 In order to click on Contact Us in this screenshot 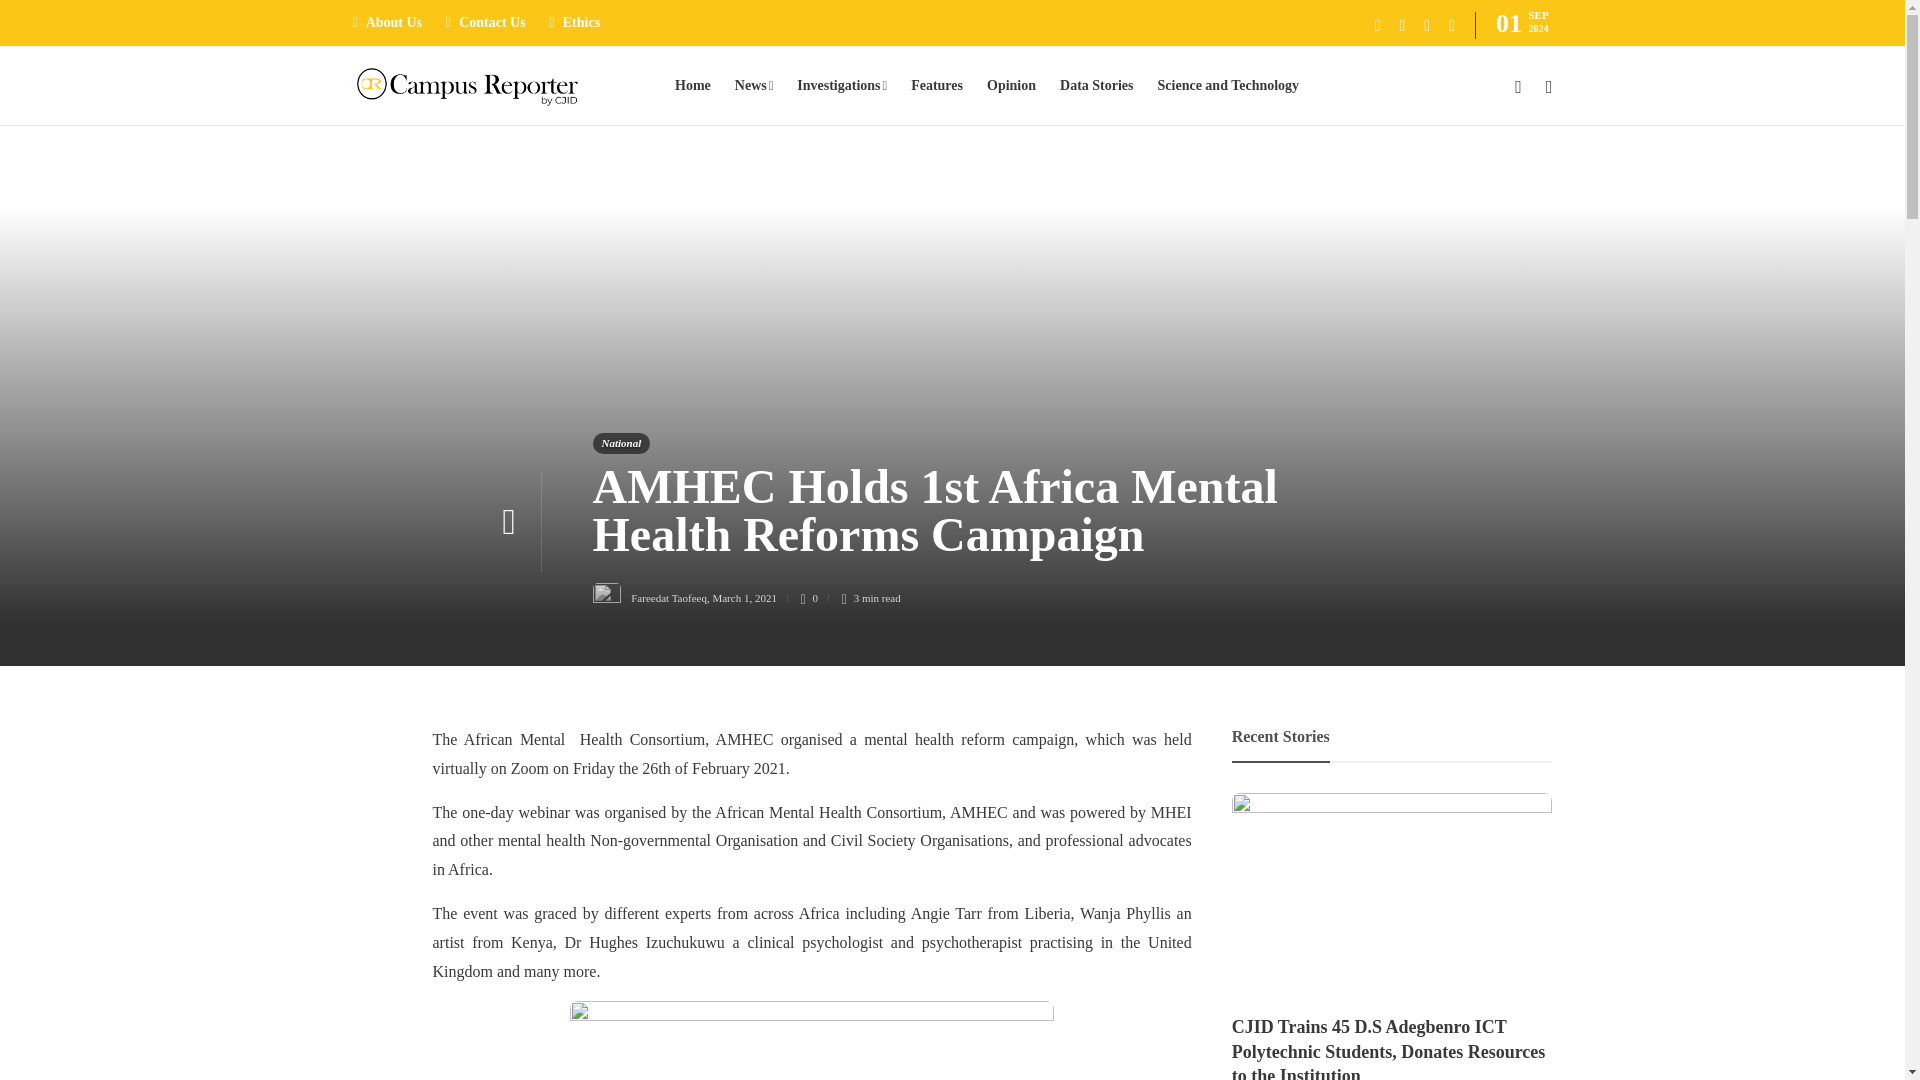, I will do `click(486, 23)`.